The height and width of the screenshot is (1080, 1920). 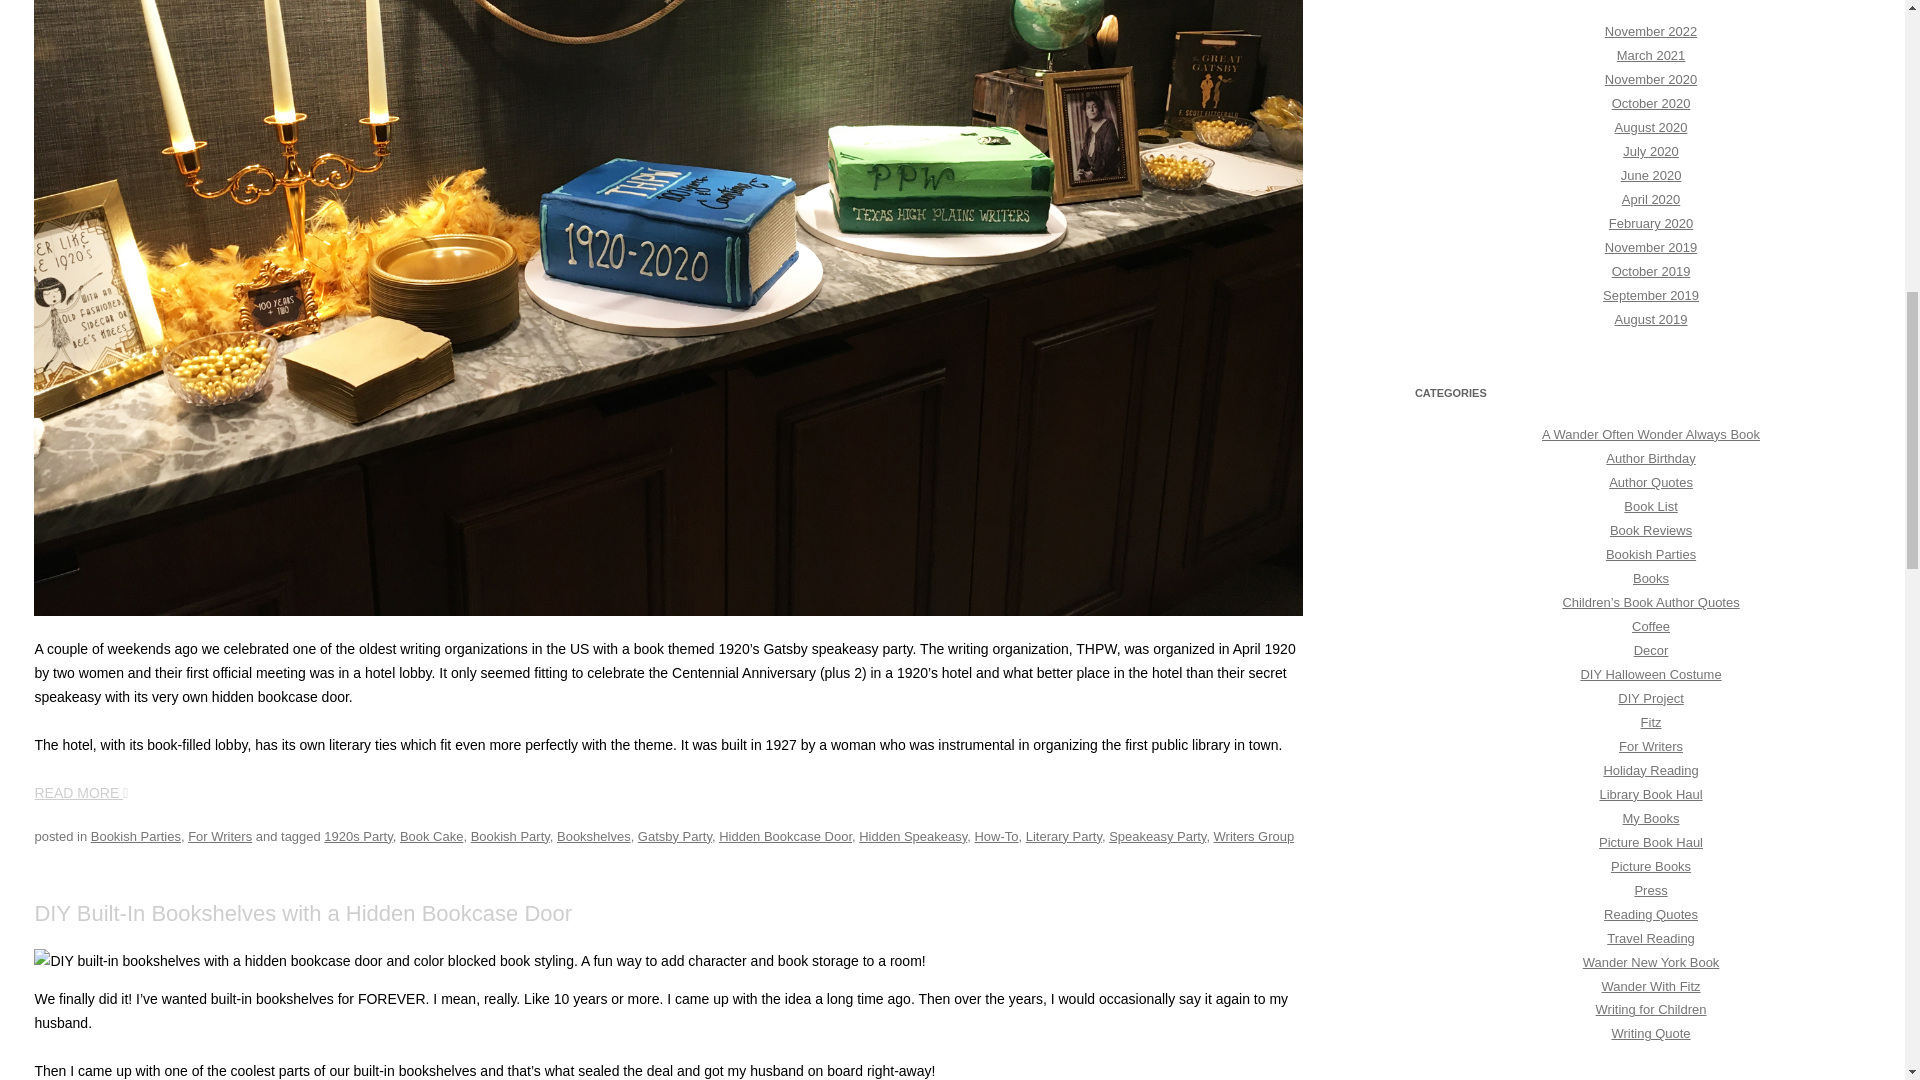 I want to click on Writers Group, so click(x=1254, y=836).